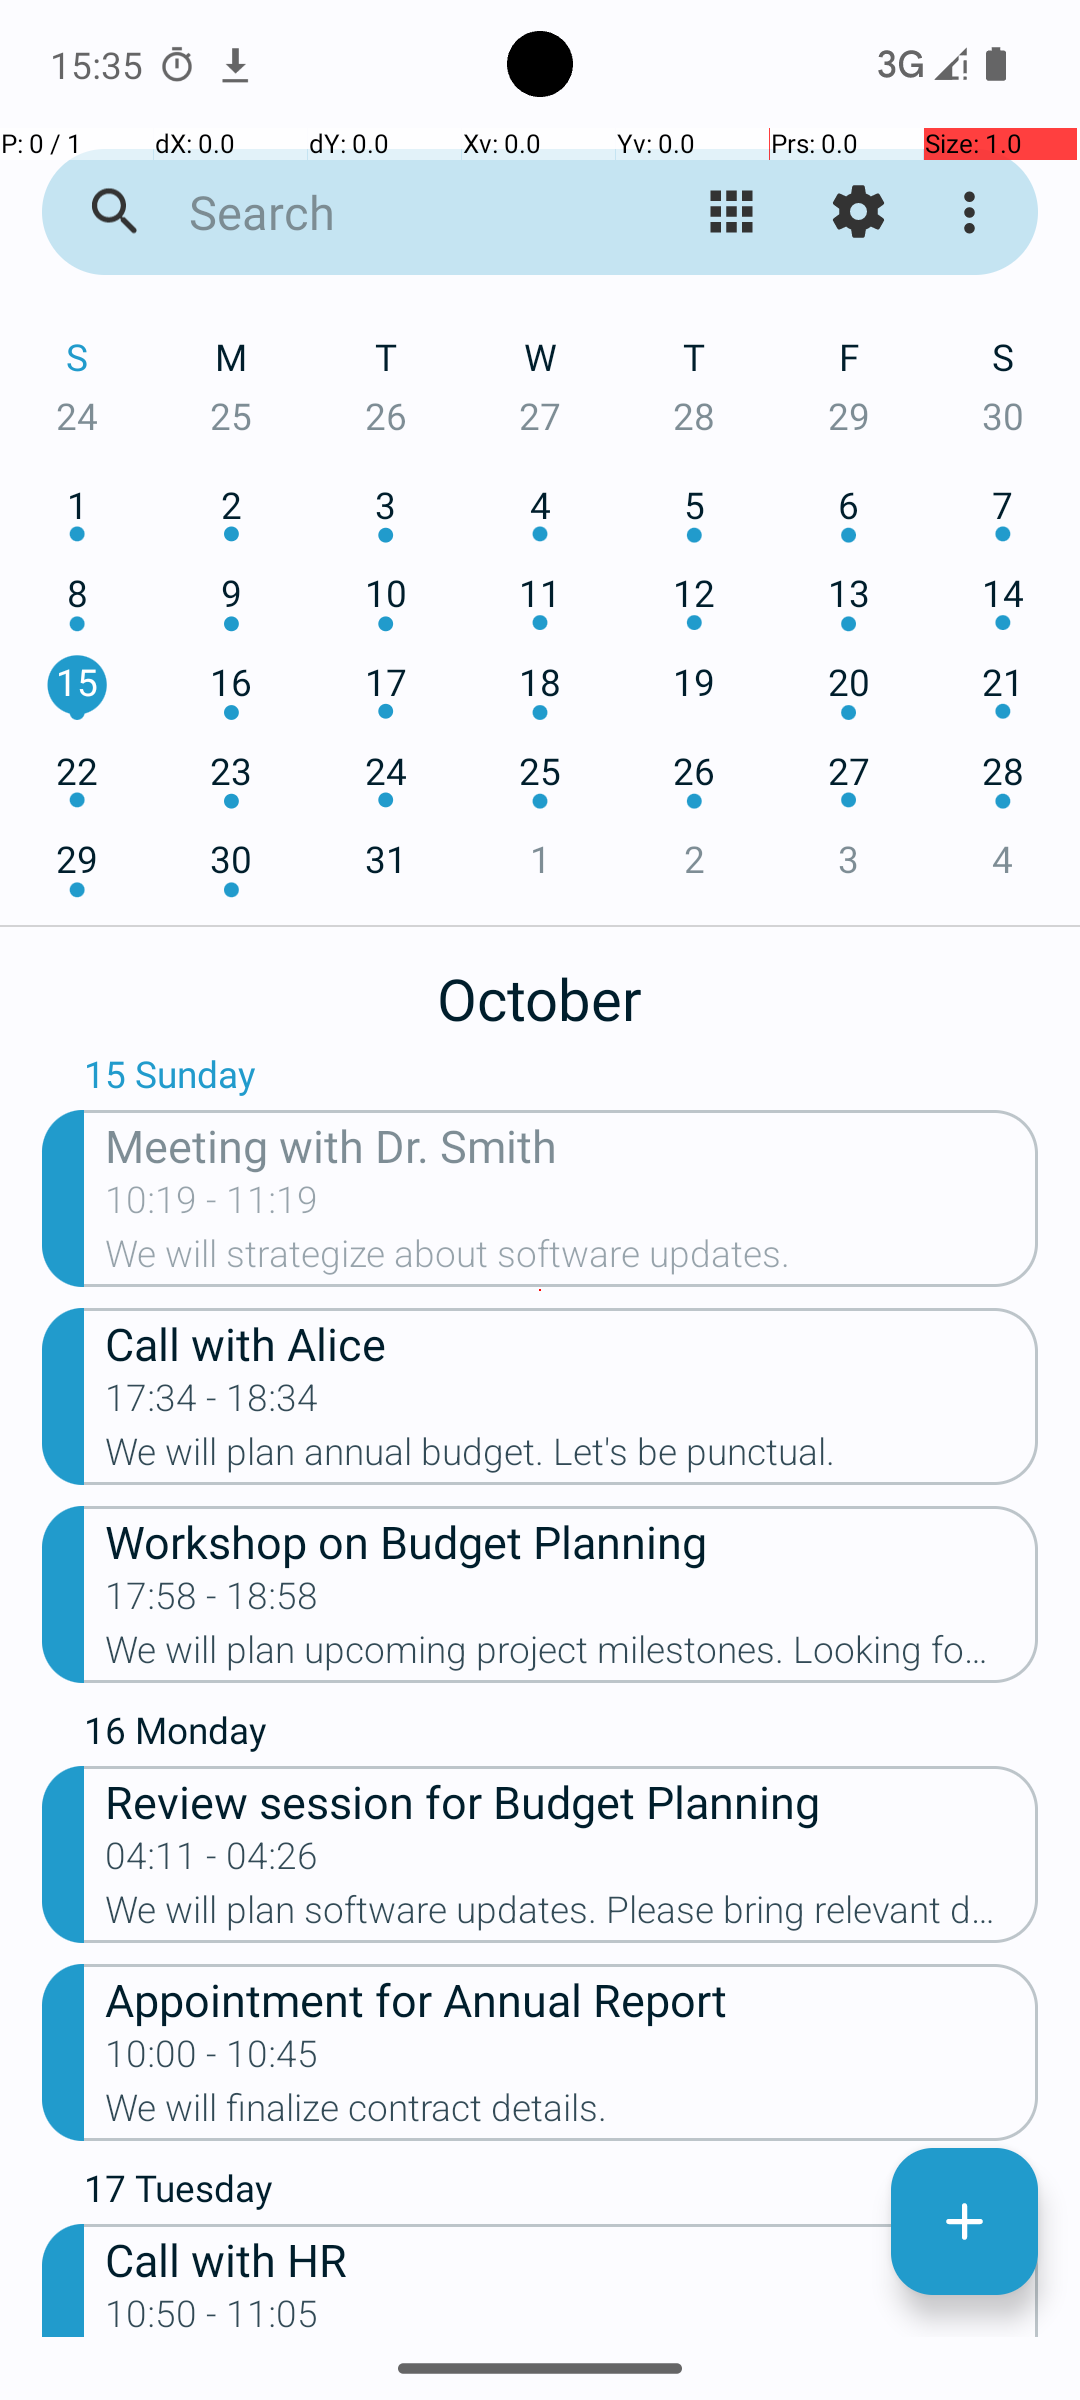 Image resolution: width=1080 pixels, height=2400 pixels. I want to click on 17:34 - 18:34, so click(212, 1404).